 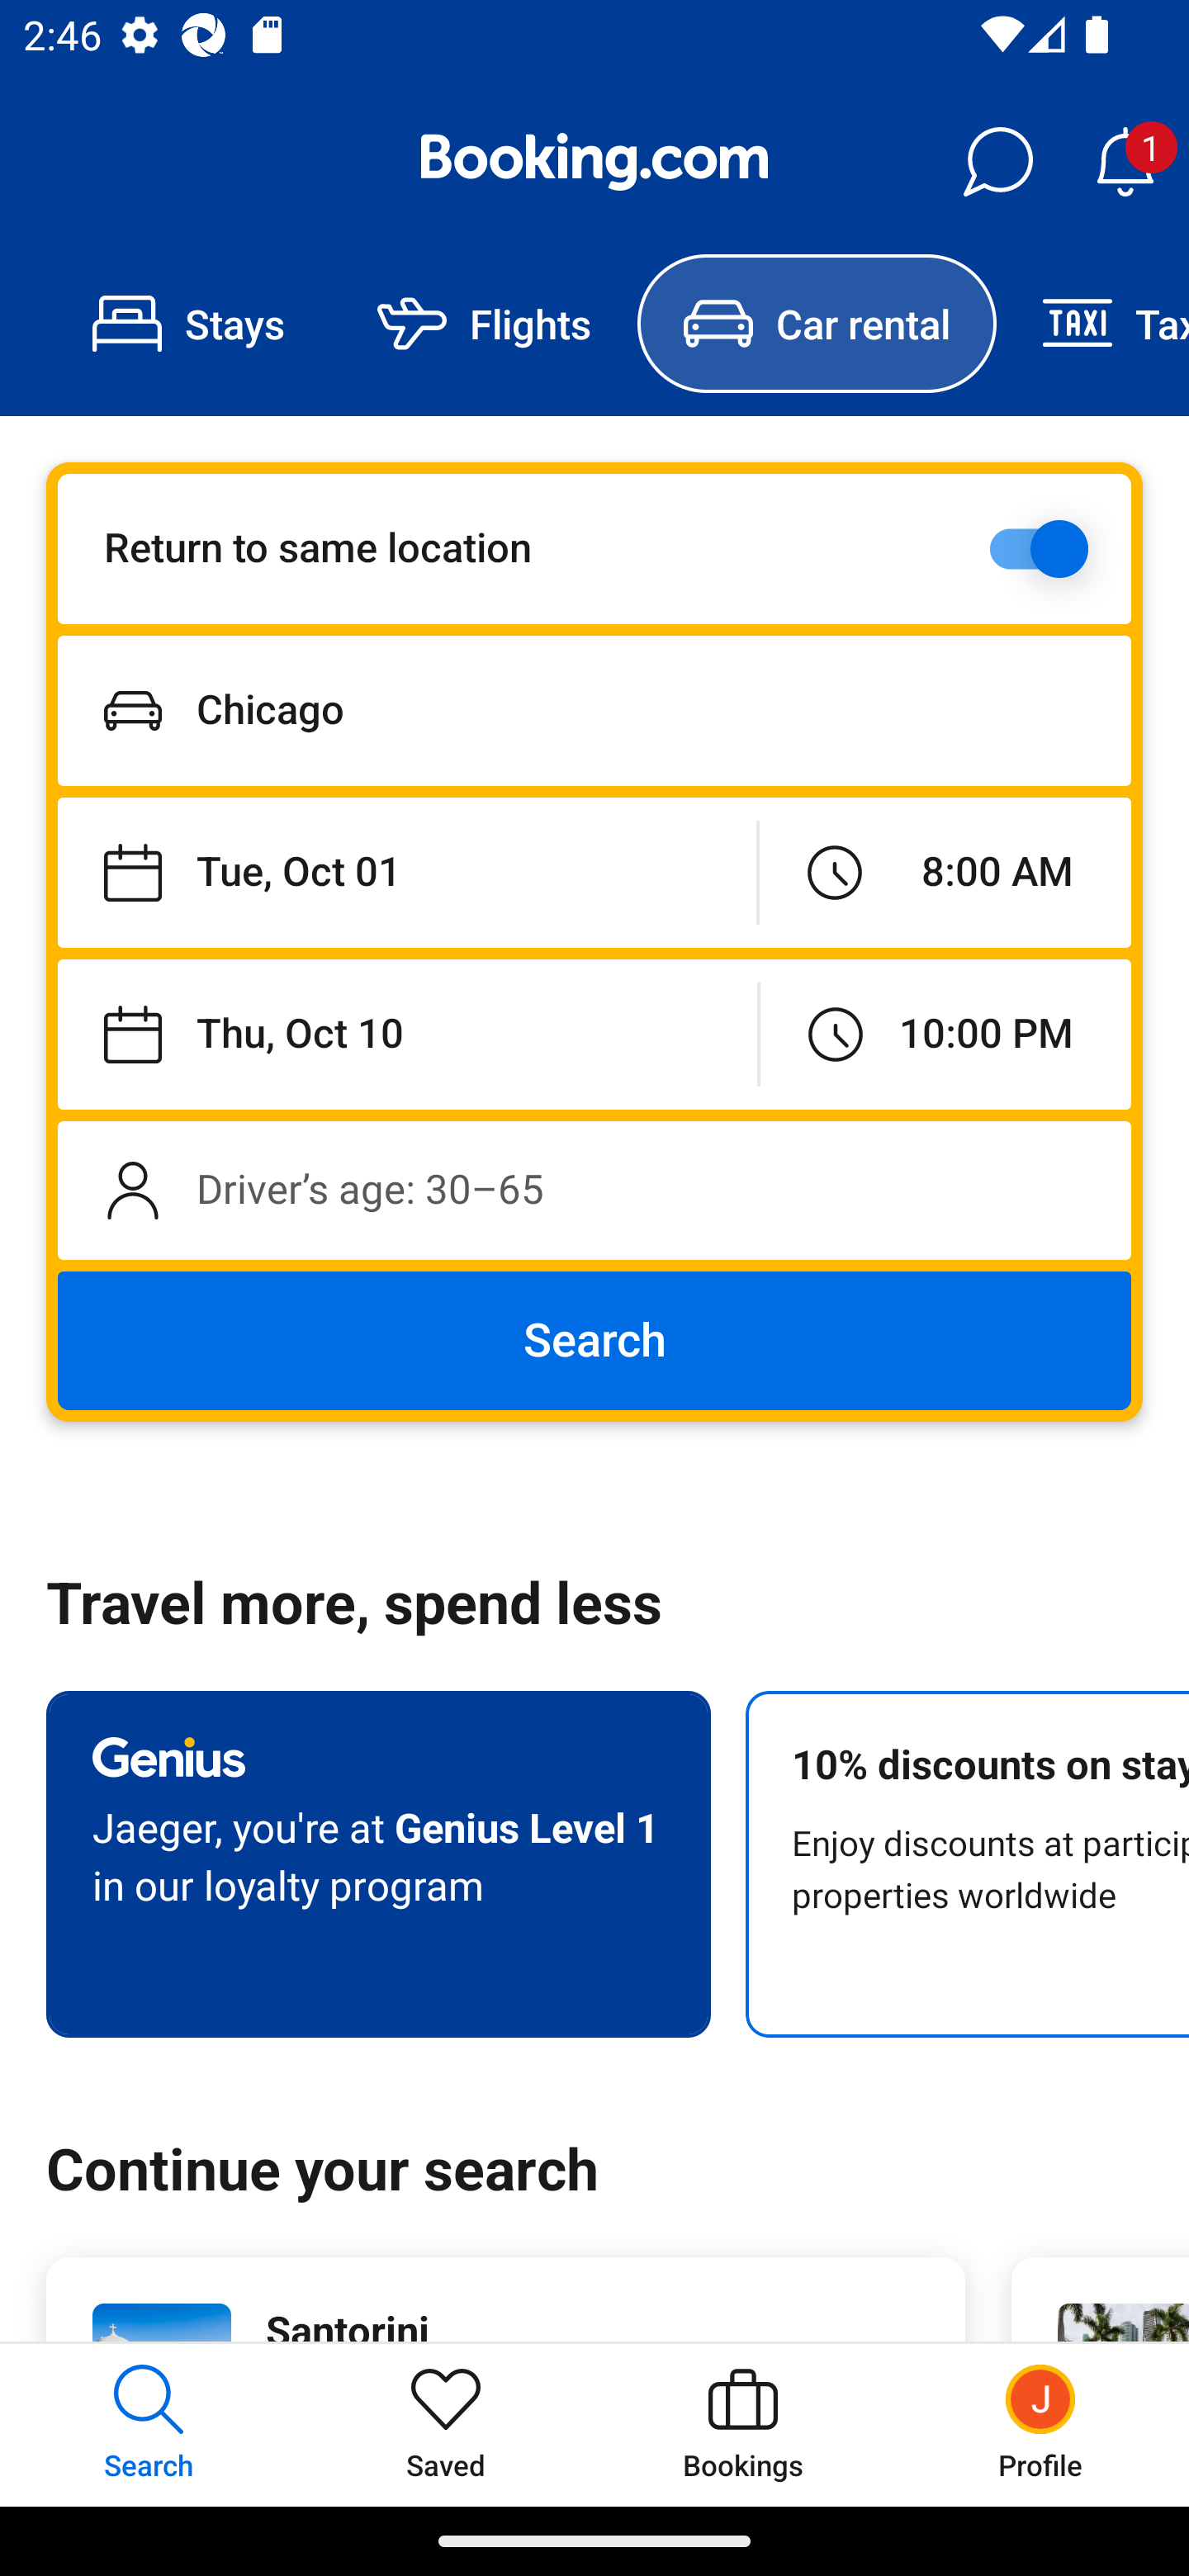 I want to click on Taxi, so click(x=1092, y=324).